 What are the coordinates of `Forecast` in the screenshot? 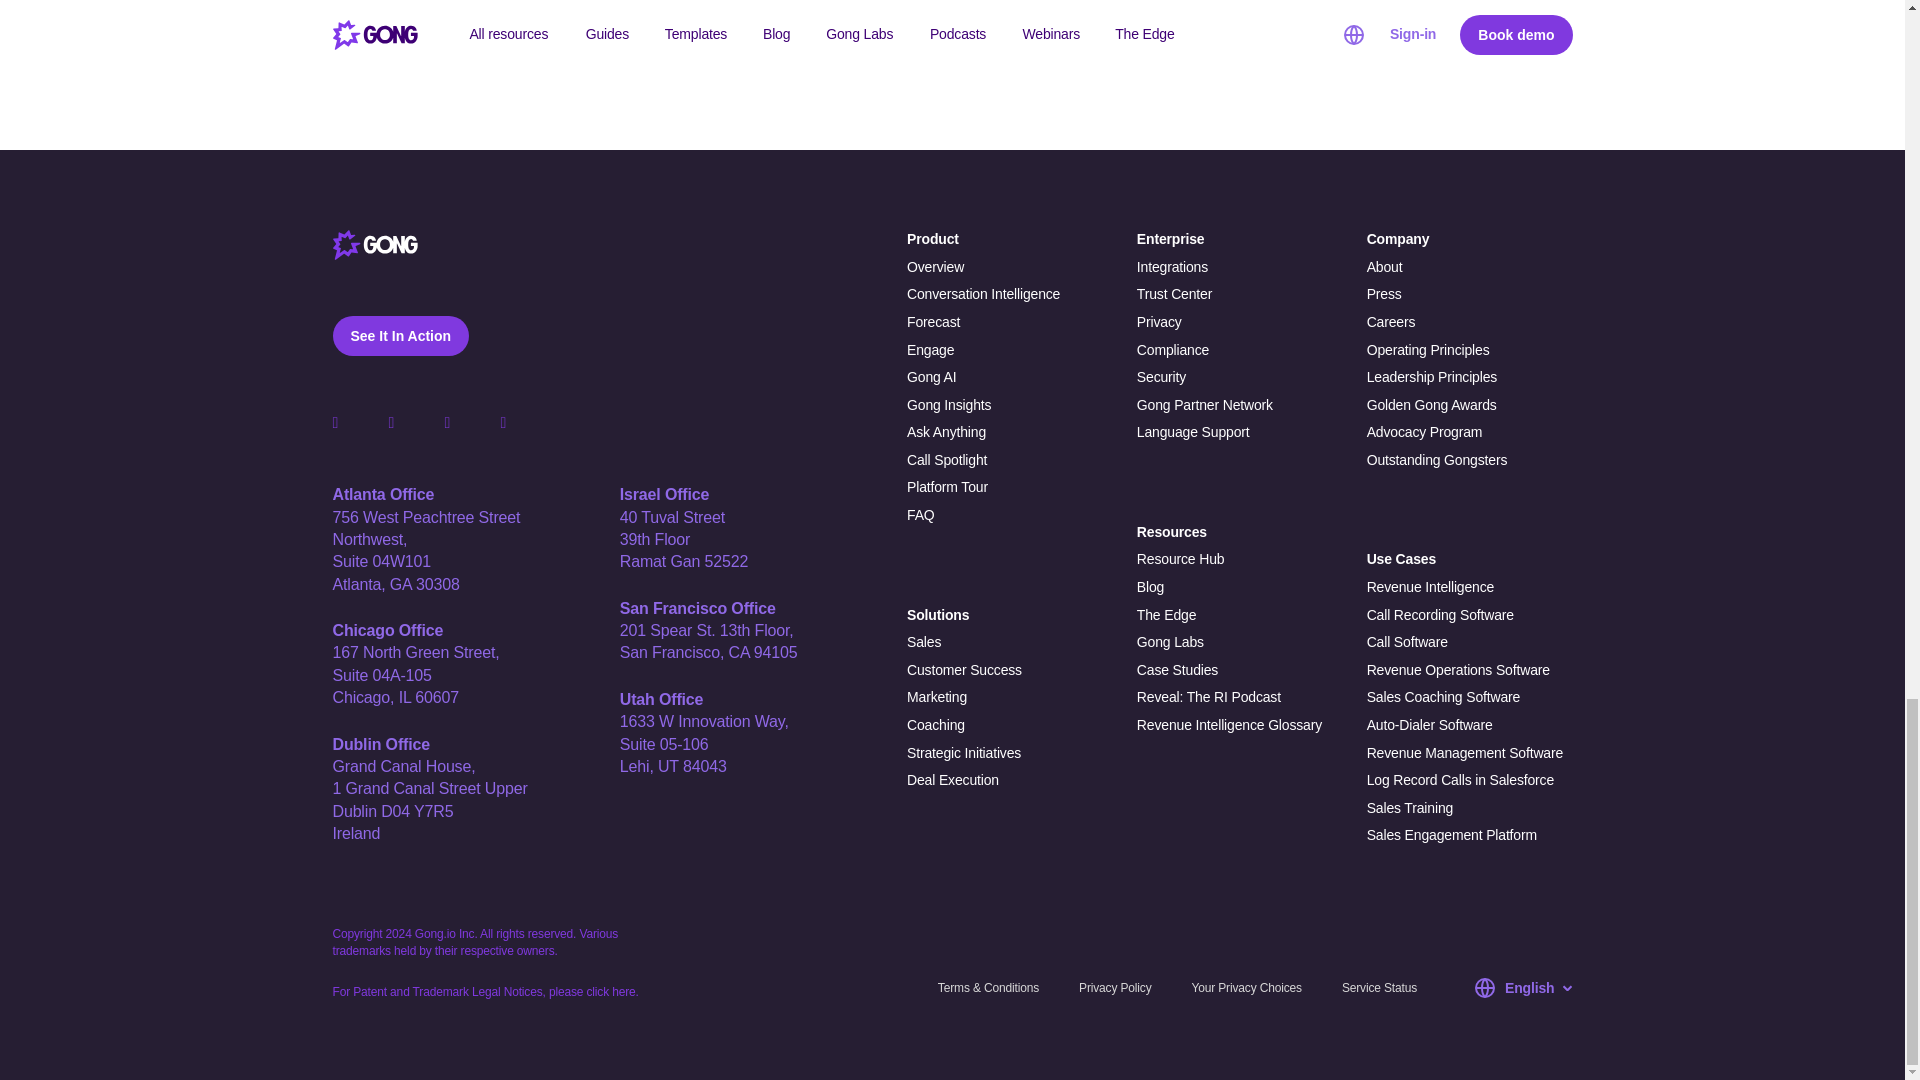 It's located at (1010, 322).